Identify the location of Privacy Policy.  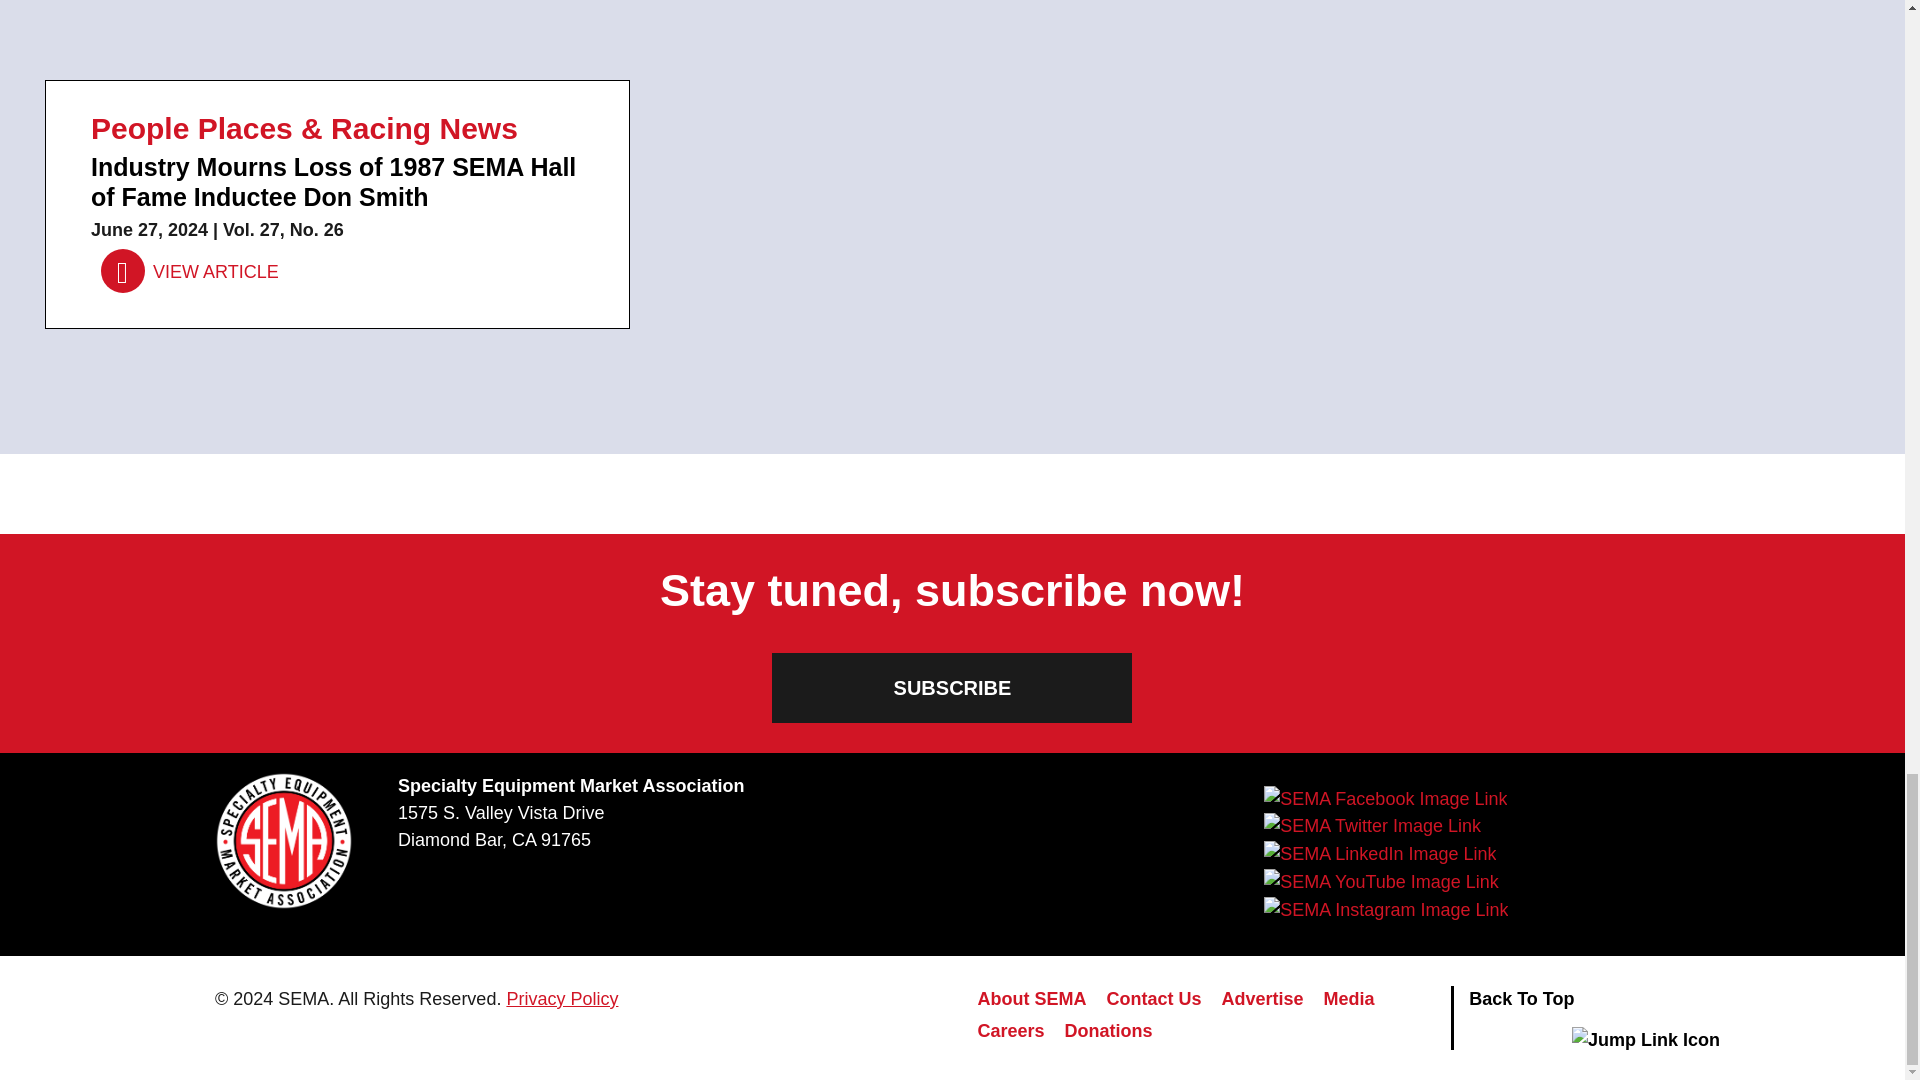
(562, 998).